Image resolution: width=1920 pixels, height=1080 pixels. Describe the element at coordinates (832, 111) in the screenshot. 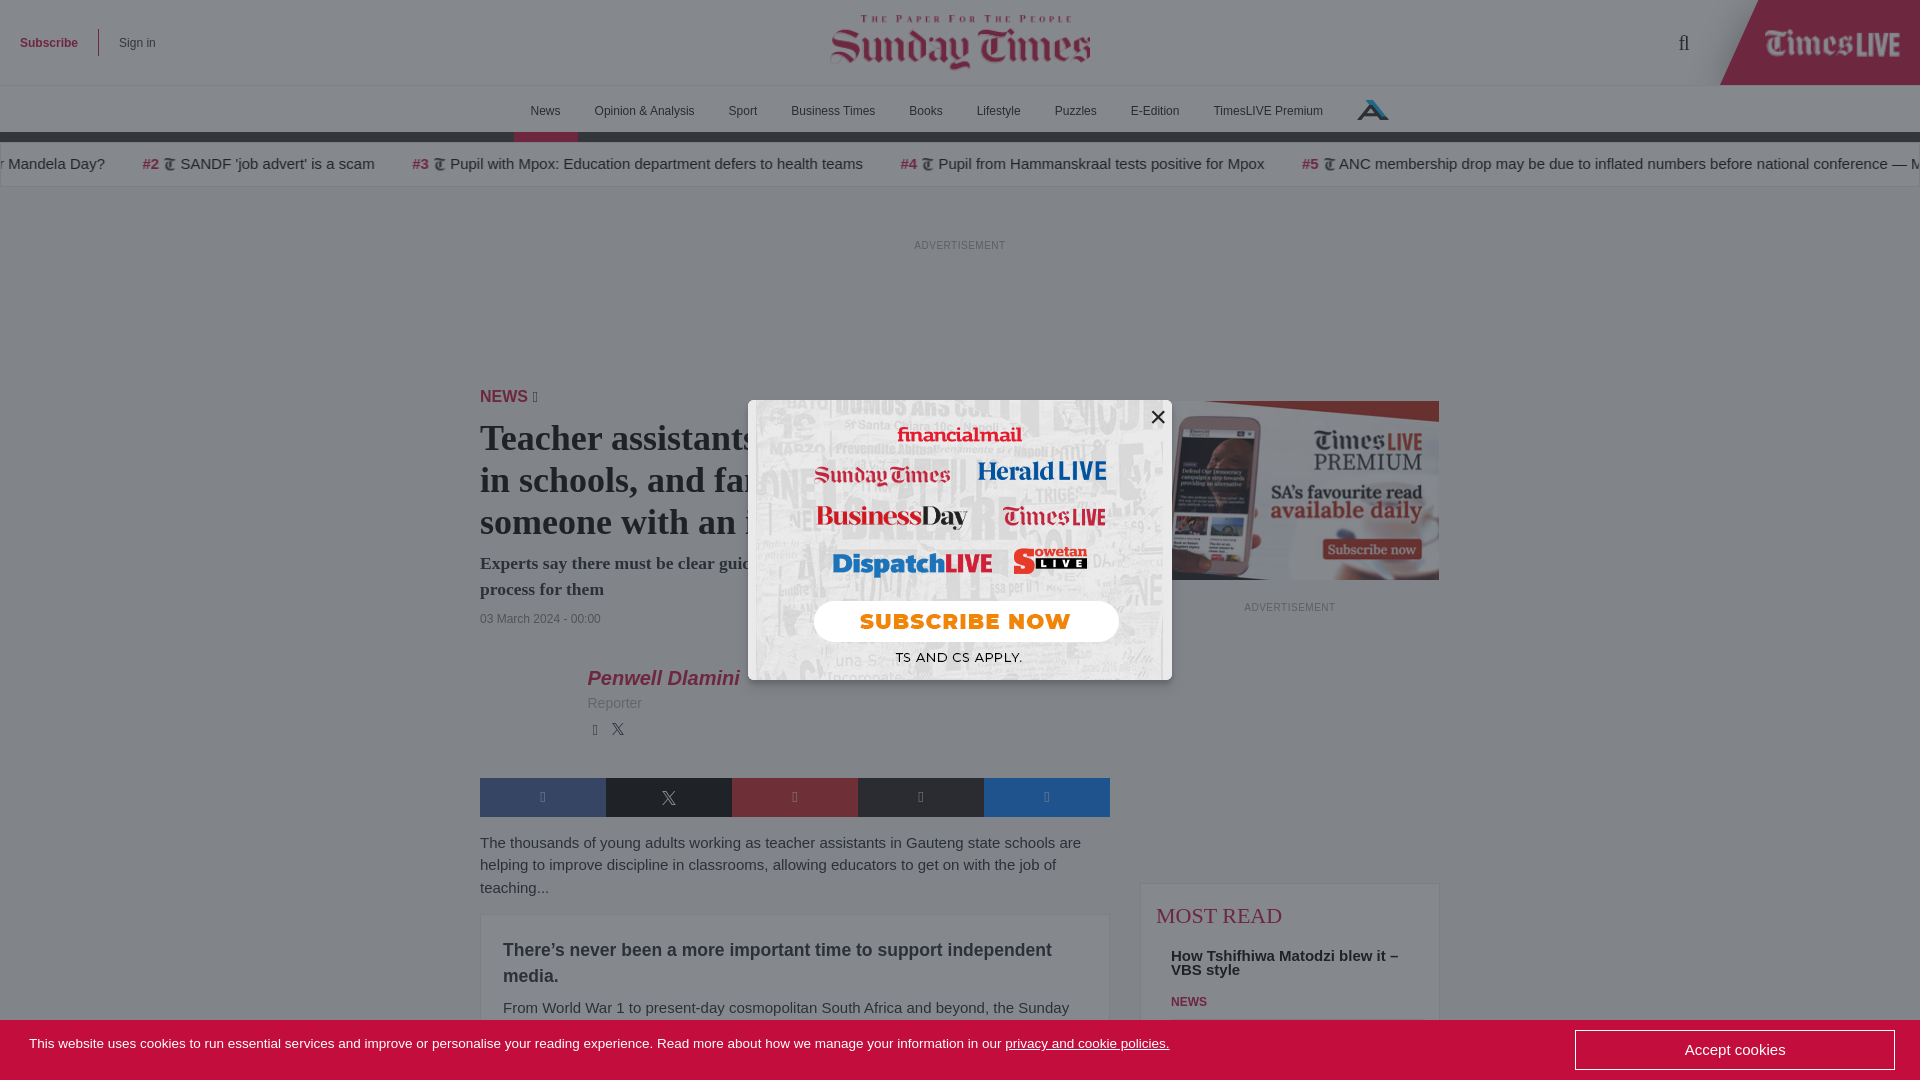

I see `Business Times` at that location.